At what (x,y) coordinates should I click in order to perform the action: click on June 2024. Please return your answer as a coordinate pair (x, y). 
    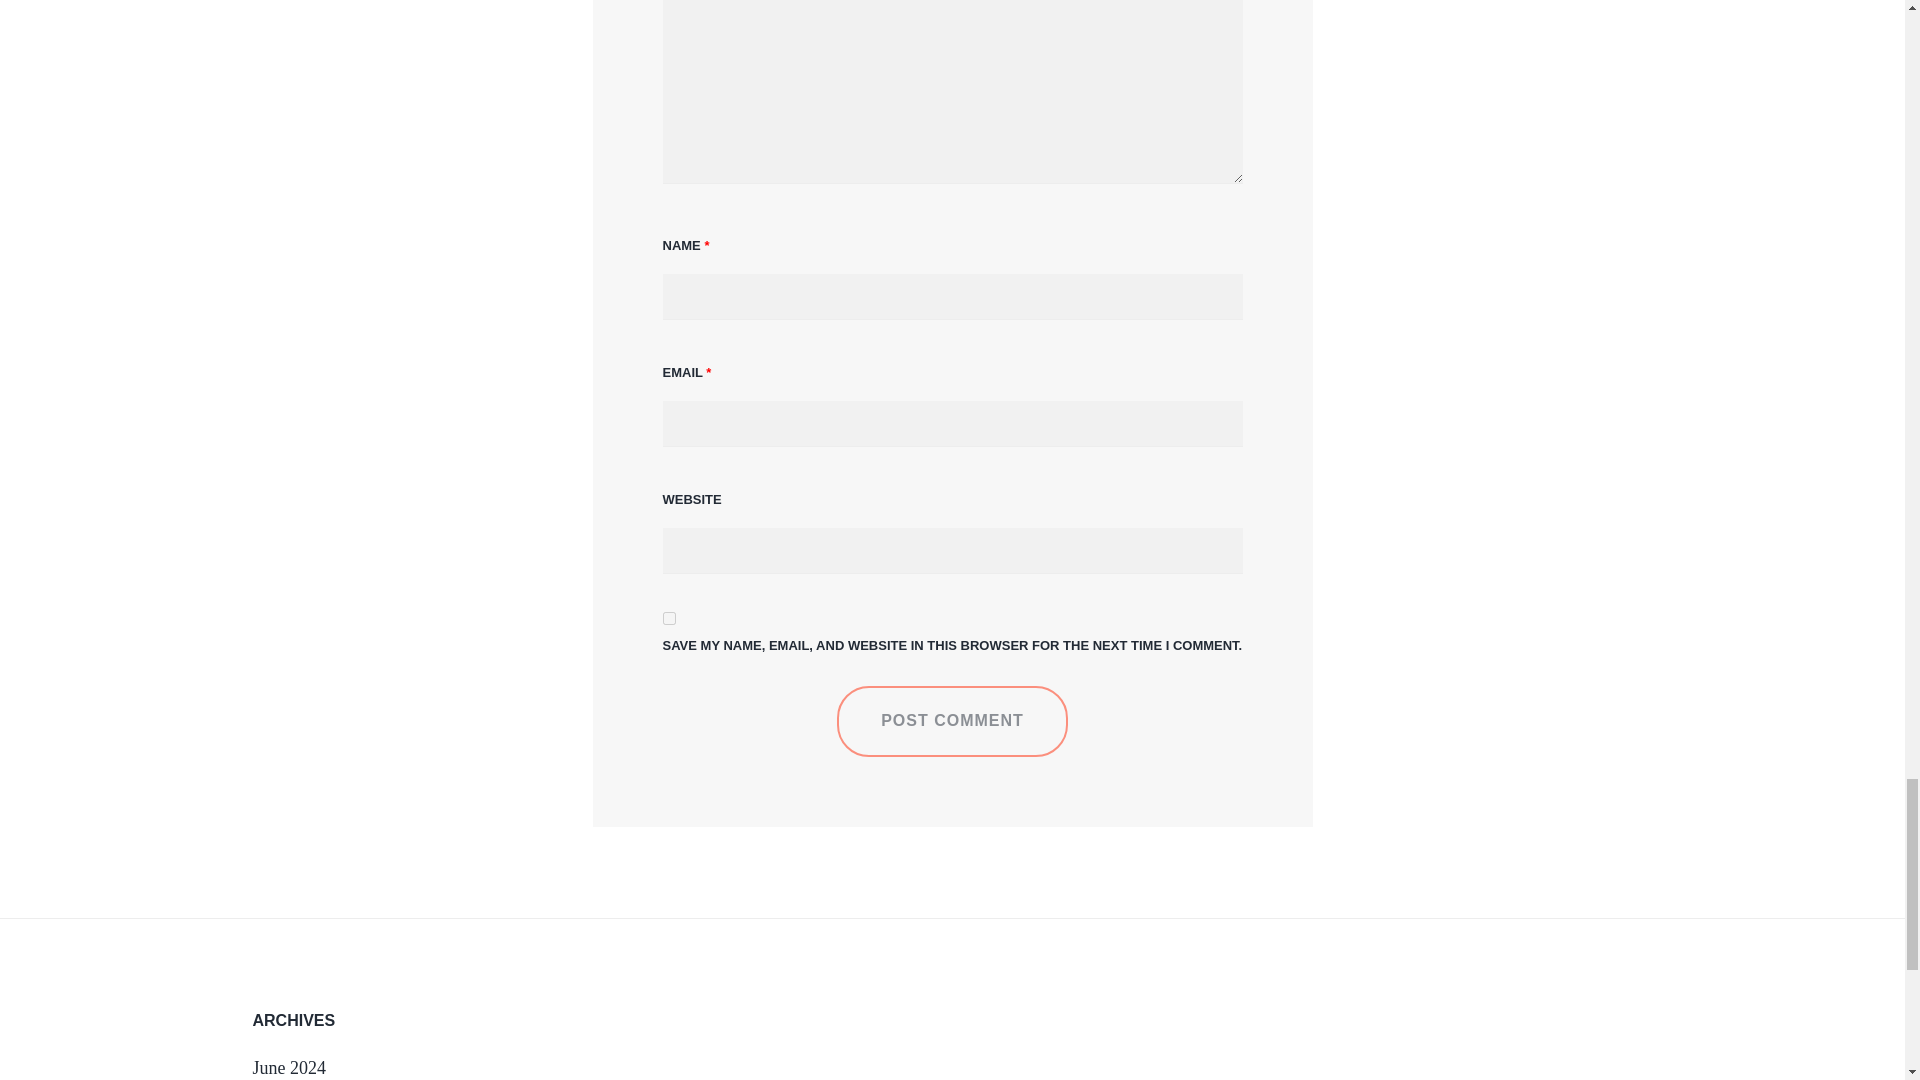
    Looking at the image, I should click on (288, 1068).